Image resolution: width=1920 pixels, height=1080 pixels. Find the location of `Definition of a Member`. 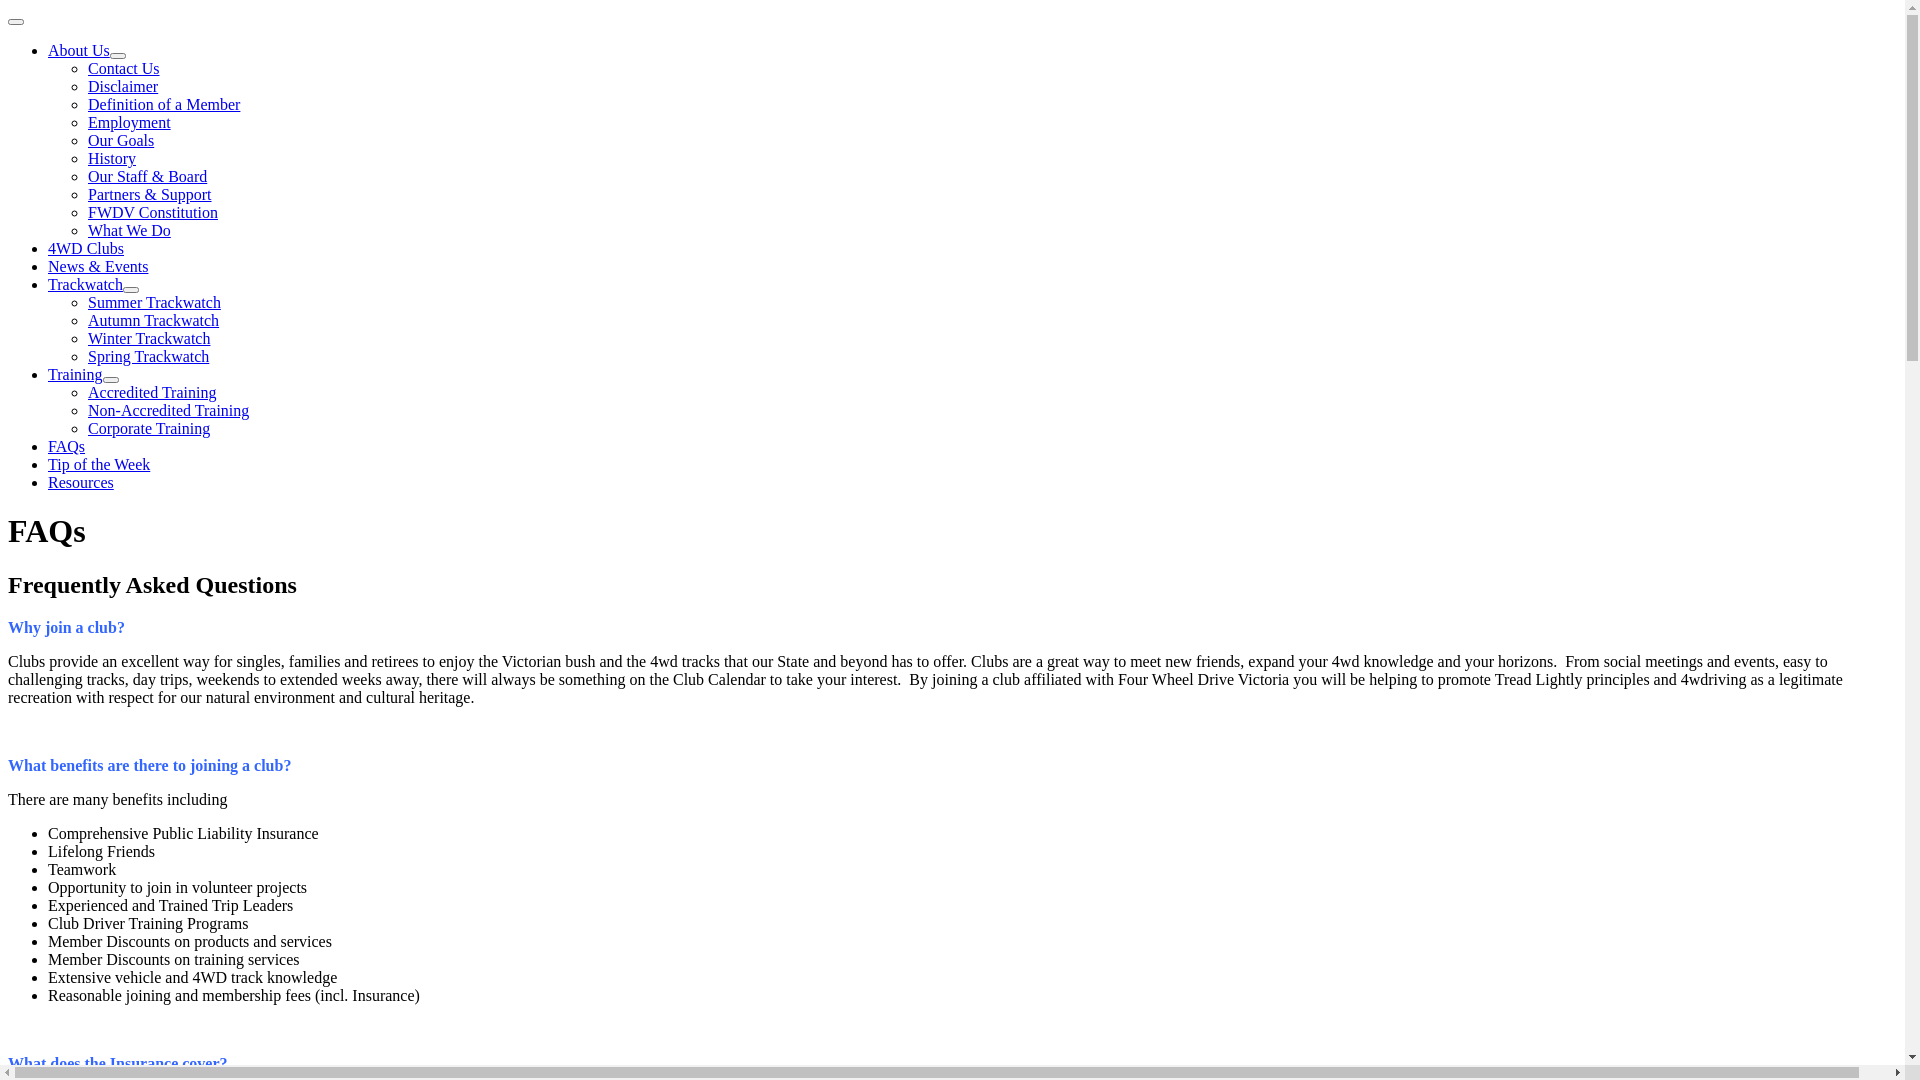

Definition of a Member is located at coordinates (164, 104).